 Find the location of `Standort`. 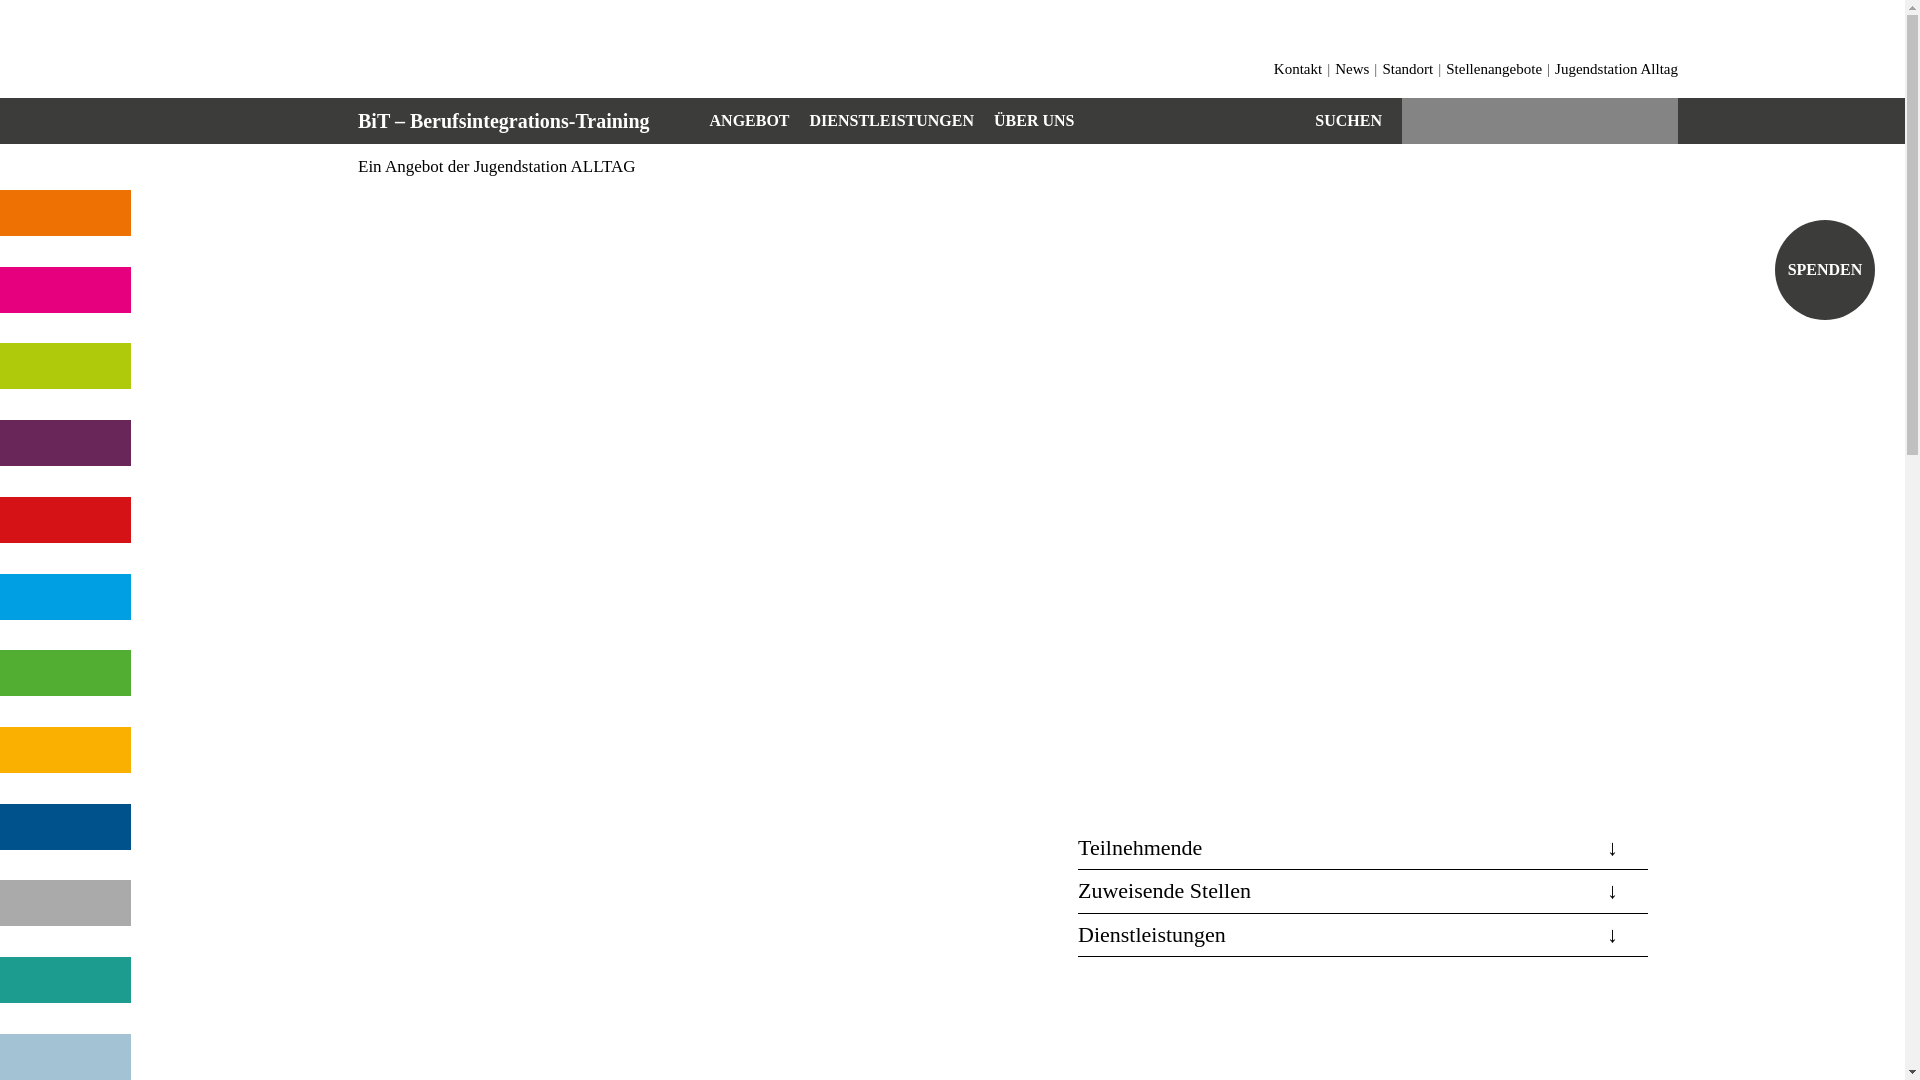

Standort is located at coordinates (1408, 69).